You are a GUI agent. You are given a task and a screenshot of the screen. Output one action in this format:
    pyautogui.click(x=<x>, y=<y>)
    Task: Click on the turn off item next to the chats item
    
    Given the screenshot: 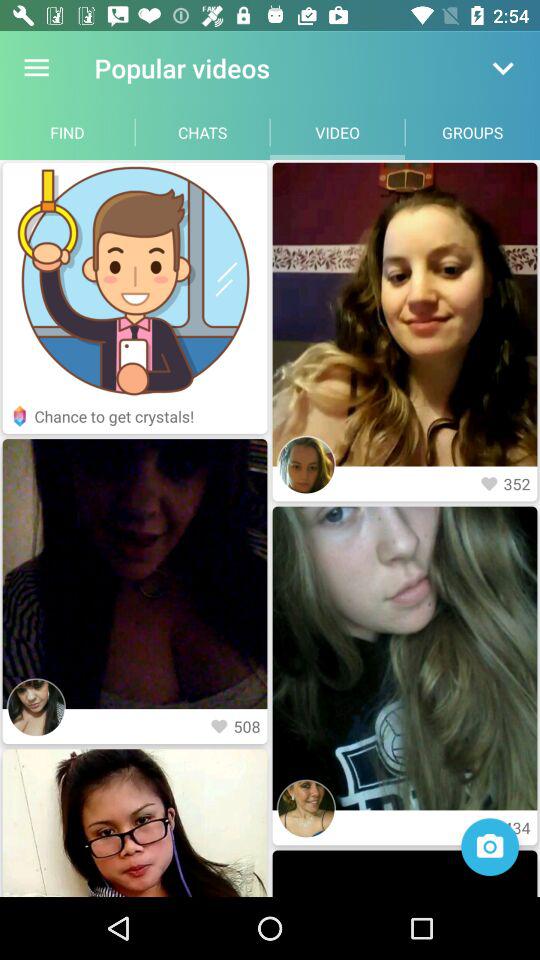 What is the action you would take?
    pyautogui.click(x=68, y=132)
    